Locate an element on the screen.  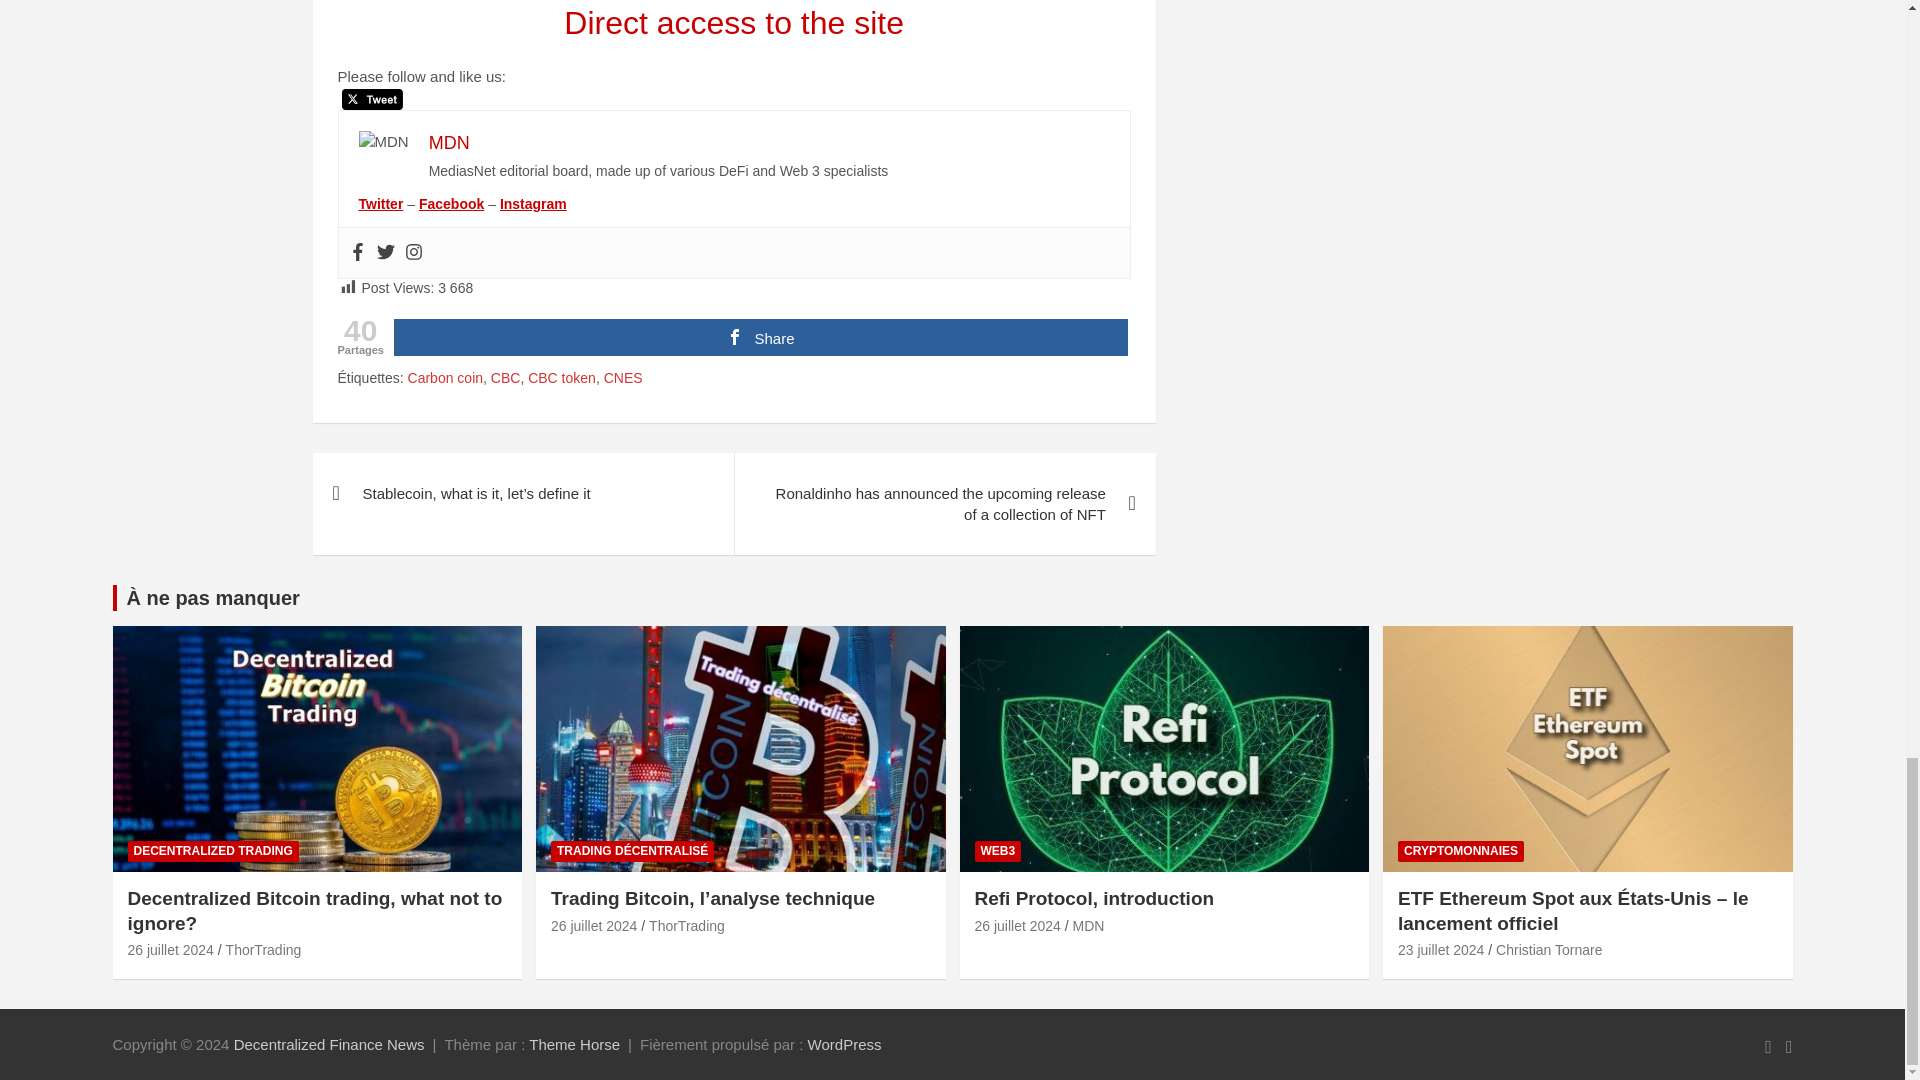
Refi Protocol, introduction is located at coordinates (1016, 926).